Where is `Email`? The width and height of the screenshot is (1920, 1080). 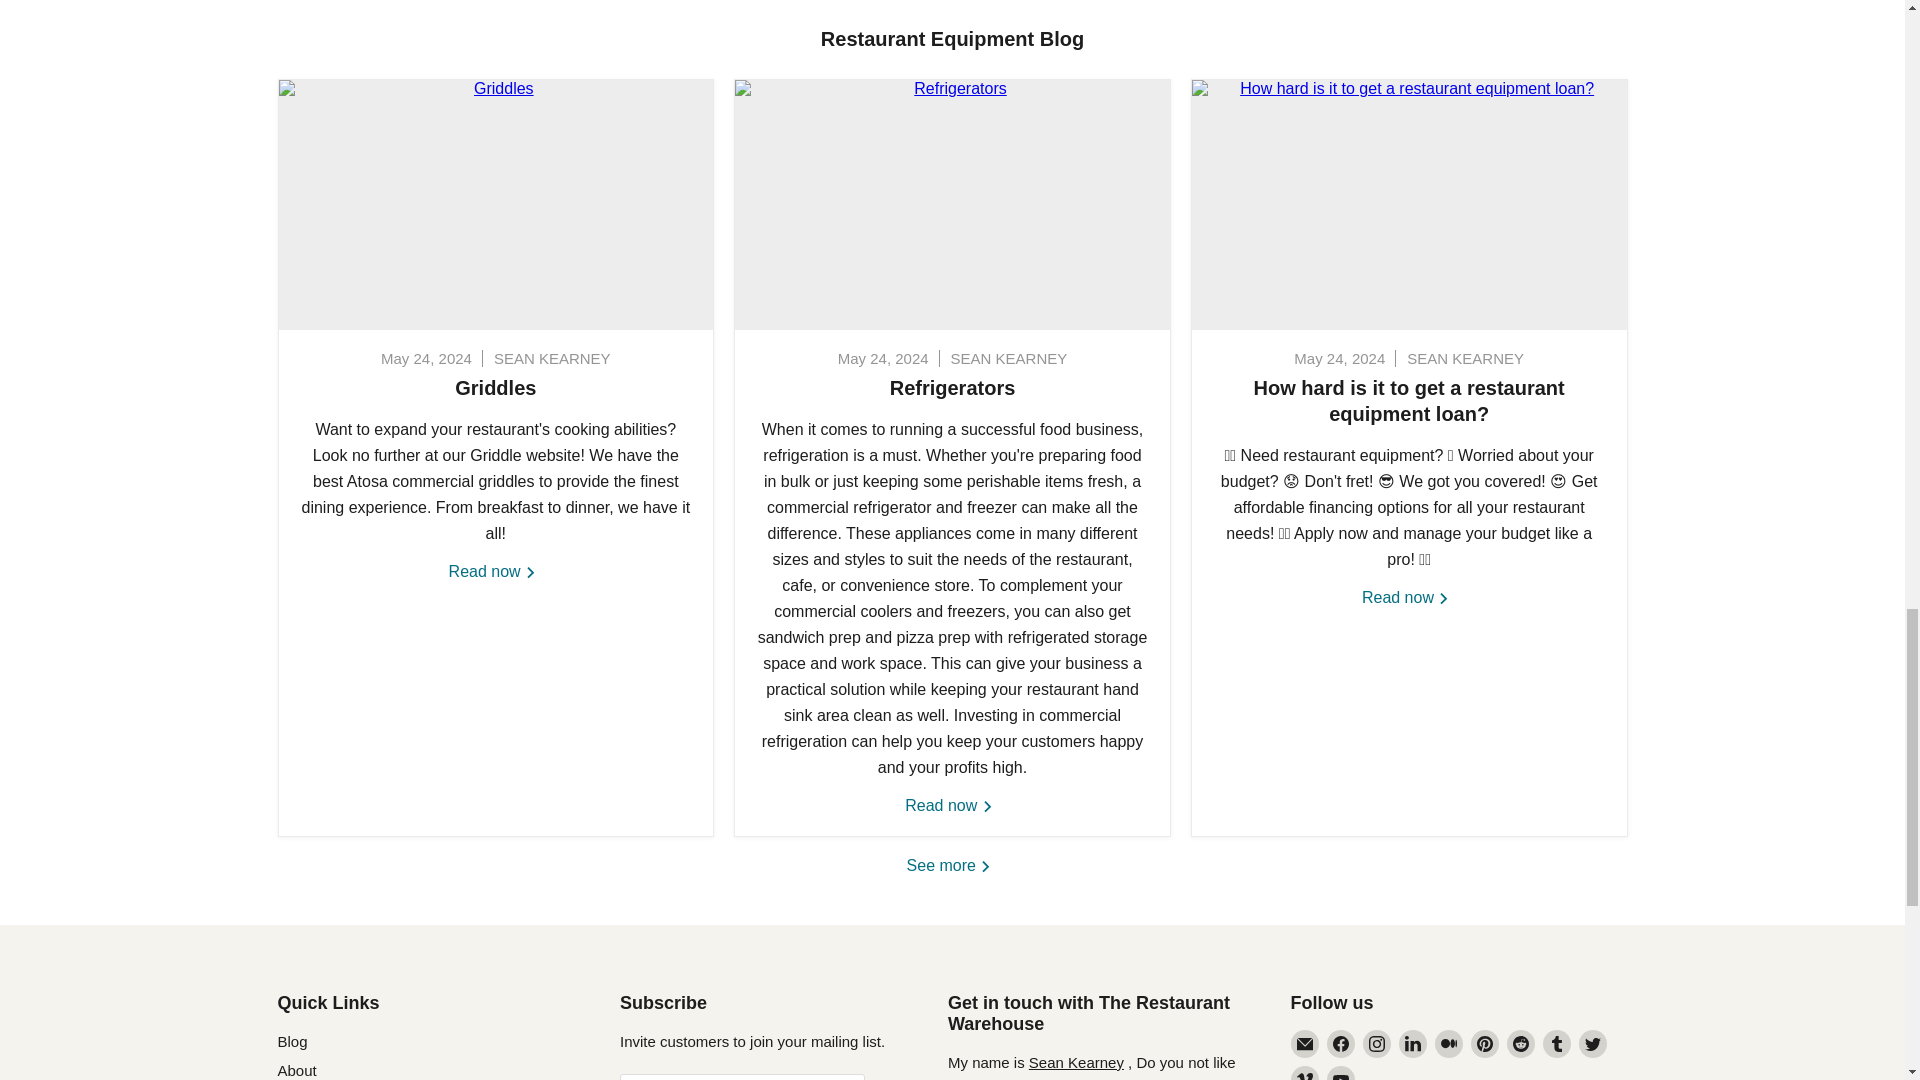 Email is located at coordinates (1304, 1044).